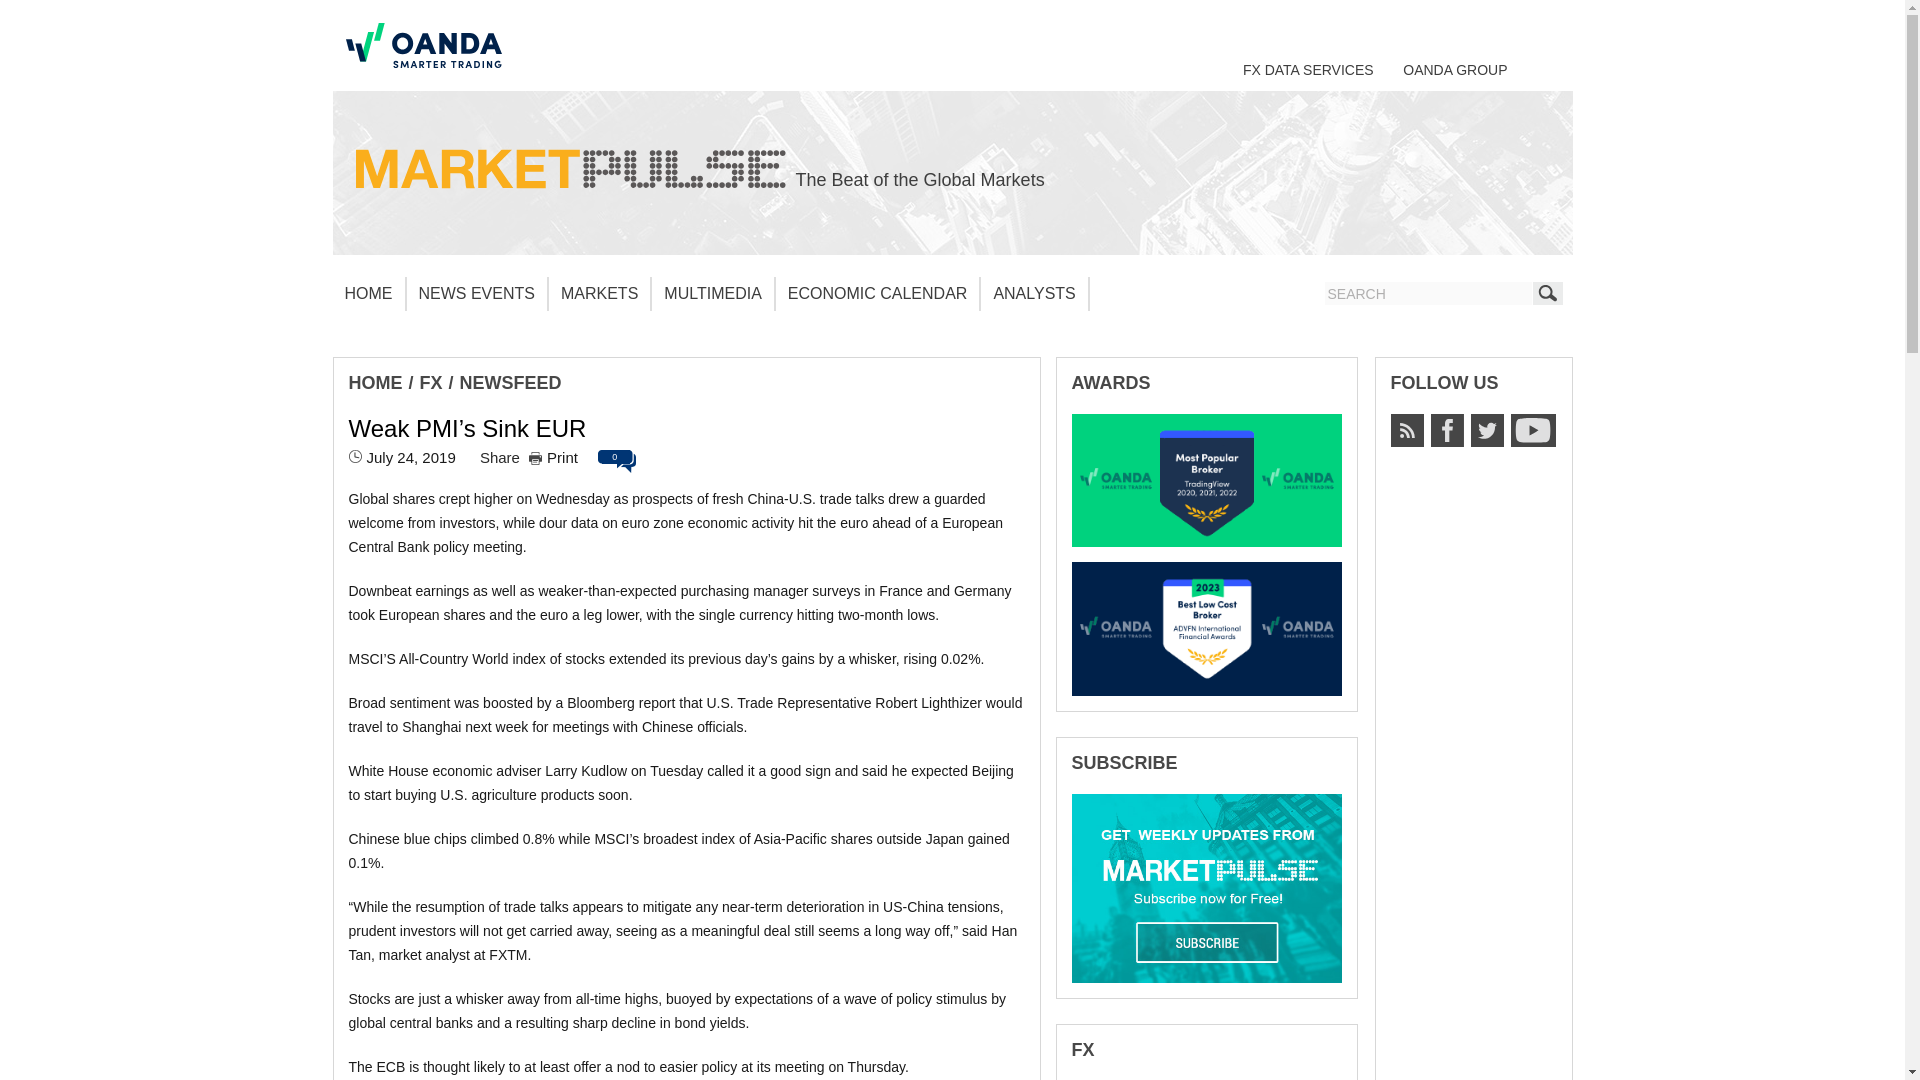 The height and width of the screenshot is (1080, 1920). What do you see at coordinates (374, 382) in the screenshot?
I see `HOME` at bounding box center [374, 382].